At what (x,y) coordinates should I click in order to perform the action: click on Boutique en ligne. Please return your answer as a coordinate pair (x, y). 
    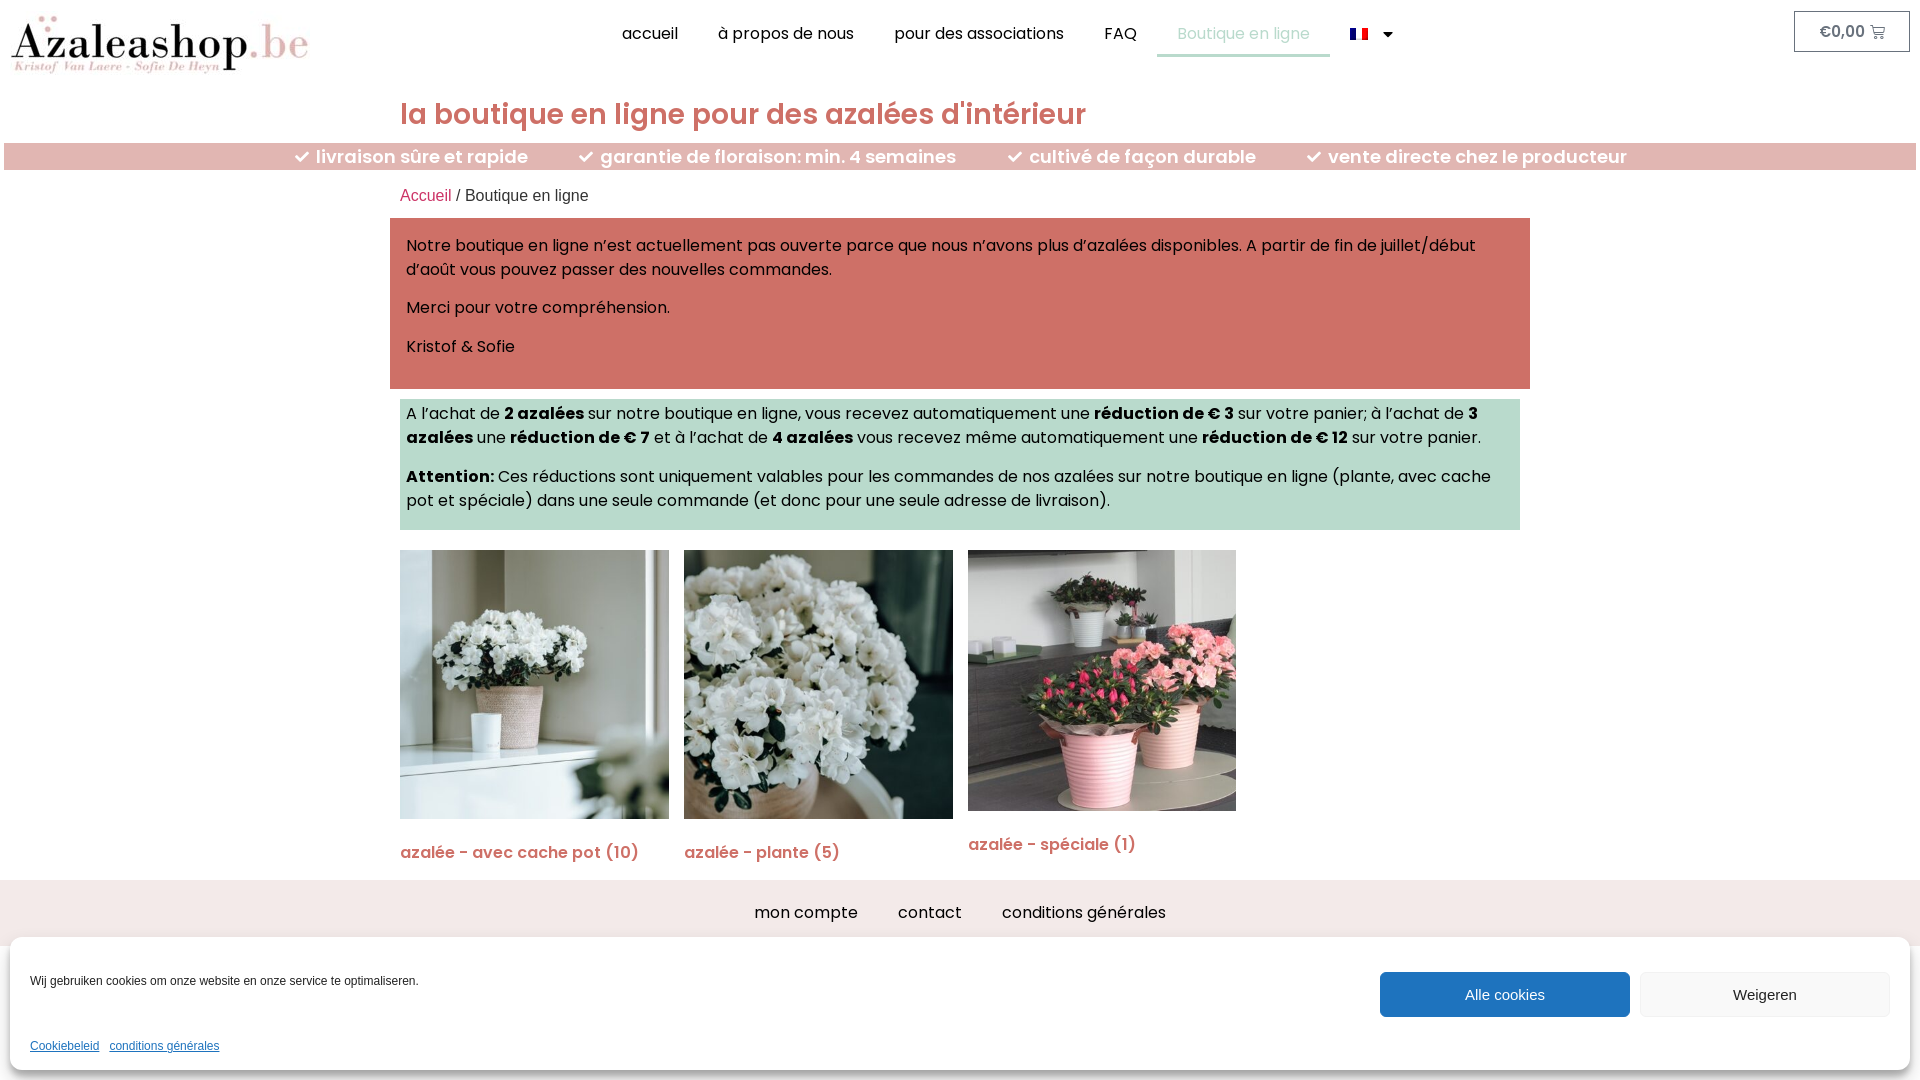
    Looking at the image, I should click on (1244, 34).